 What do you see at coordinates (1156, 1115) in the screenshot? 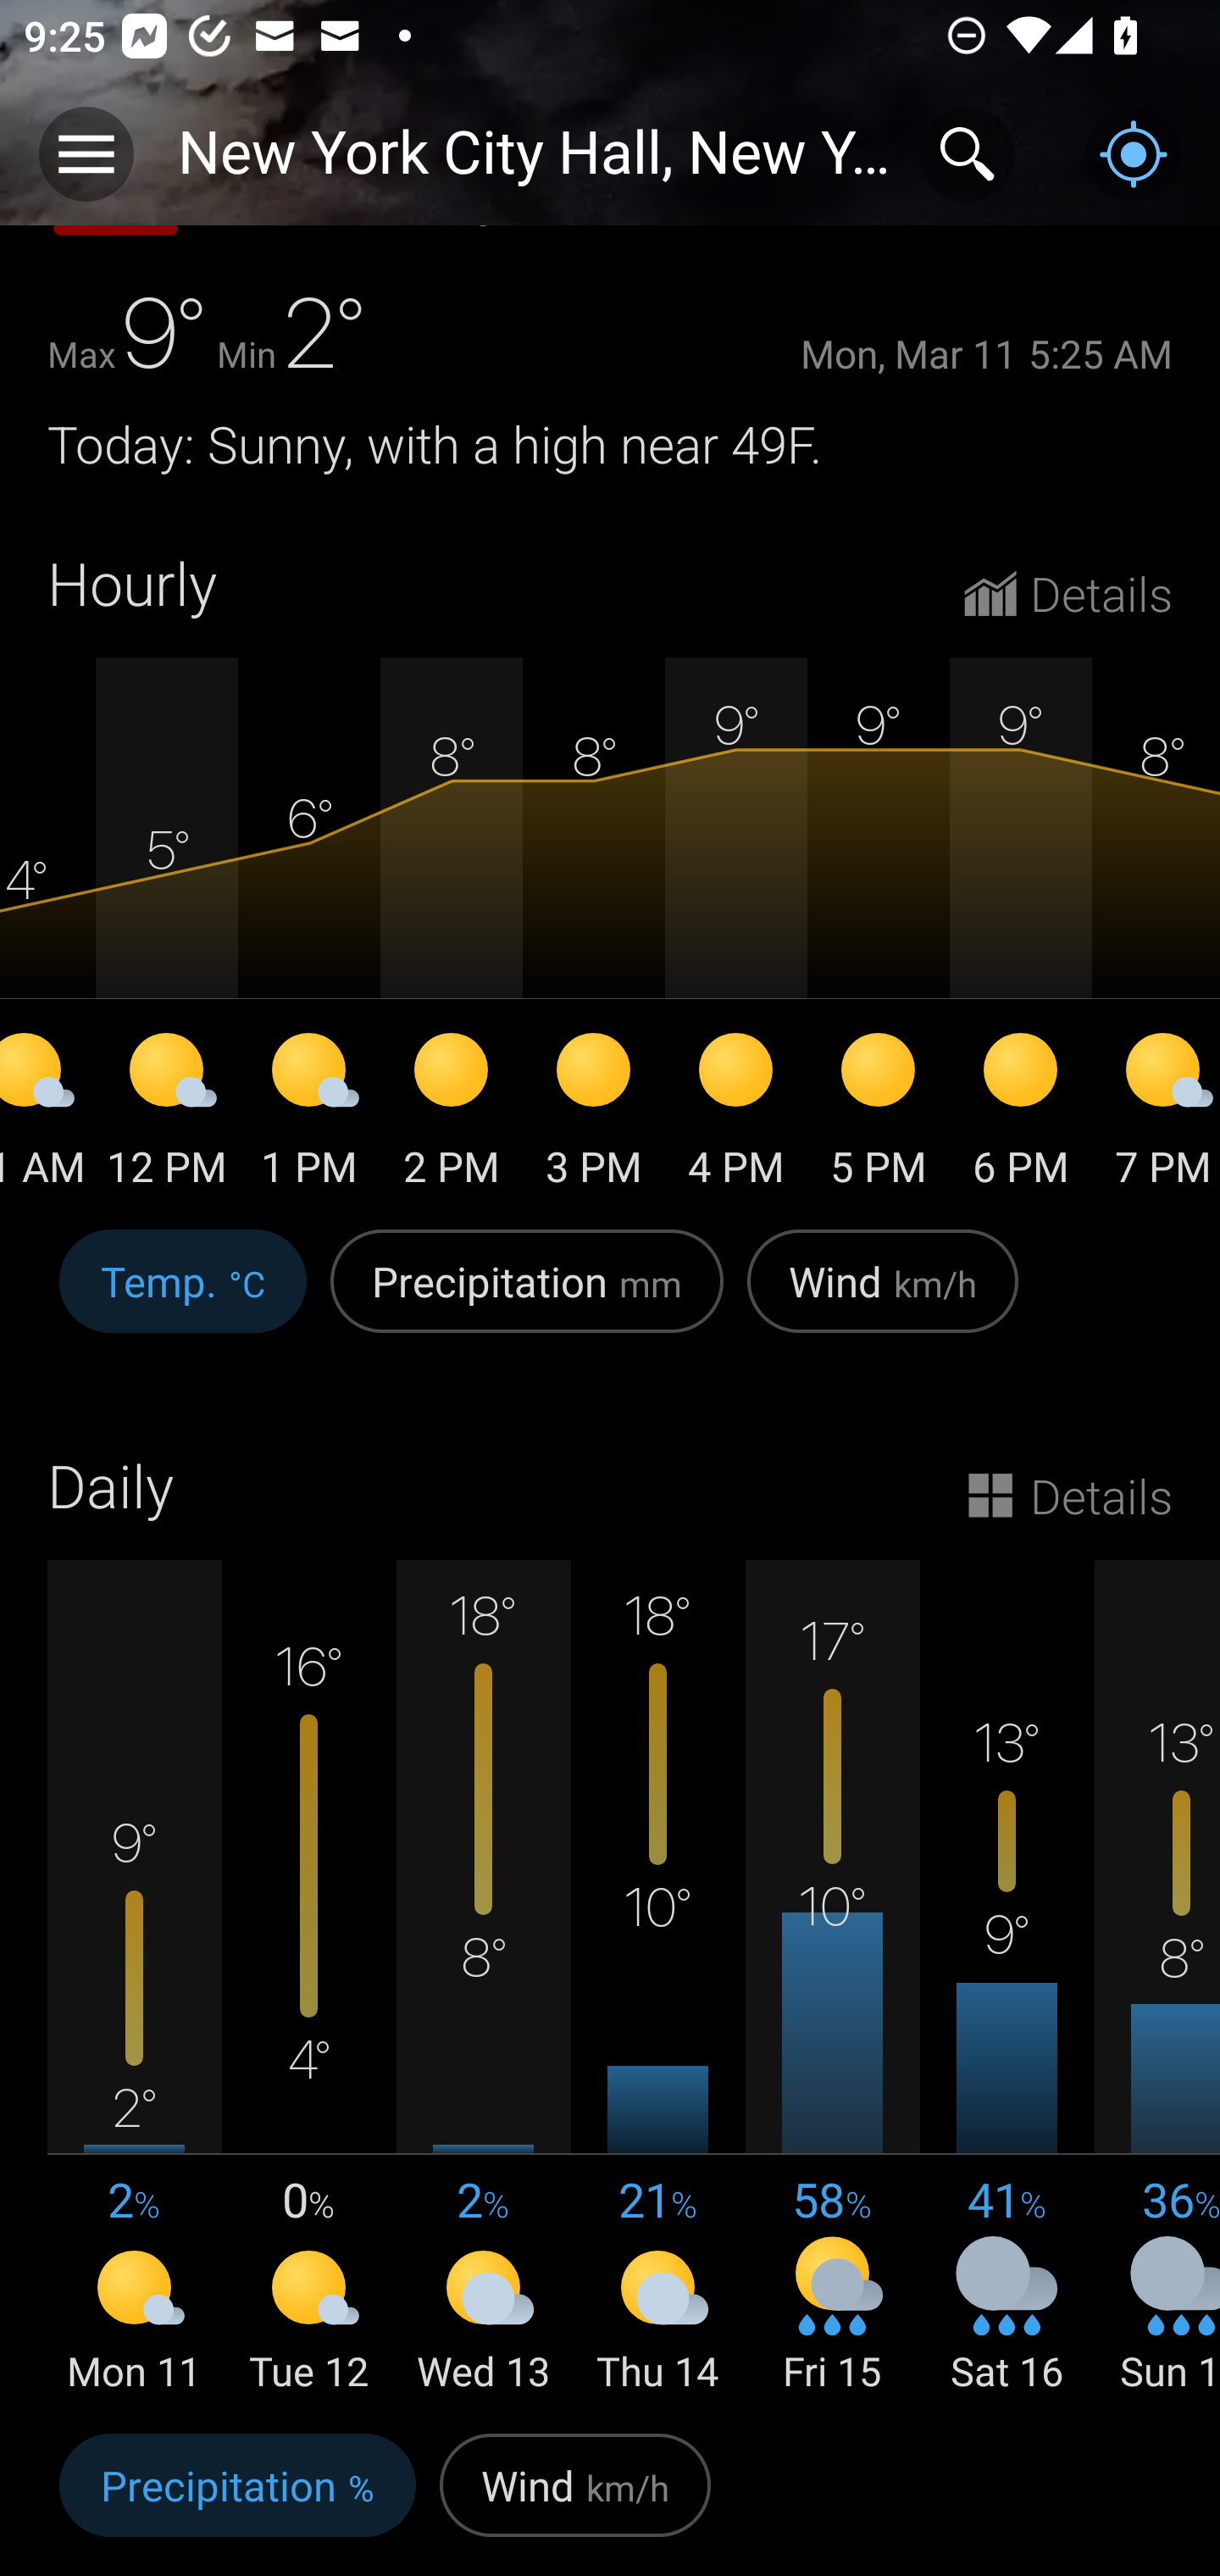
I see `7 PM` at bounding box center [1156, 1115].